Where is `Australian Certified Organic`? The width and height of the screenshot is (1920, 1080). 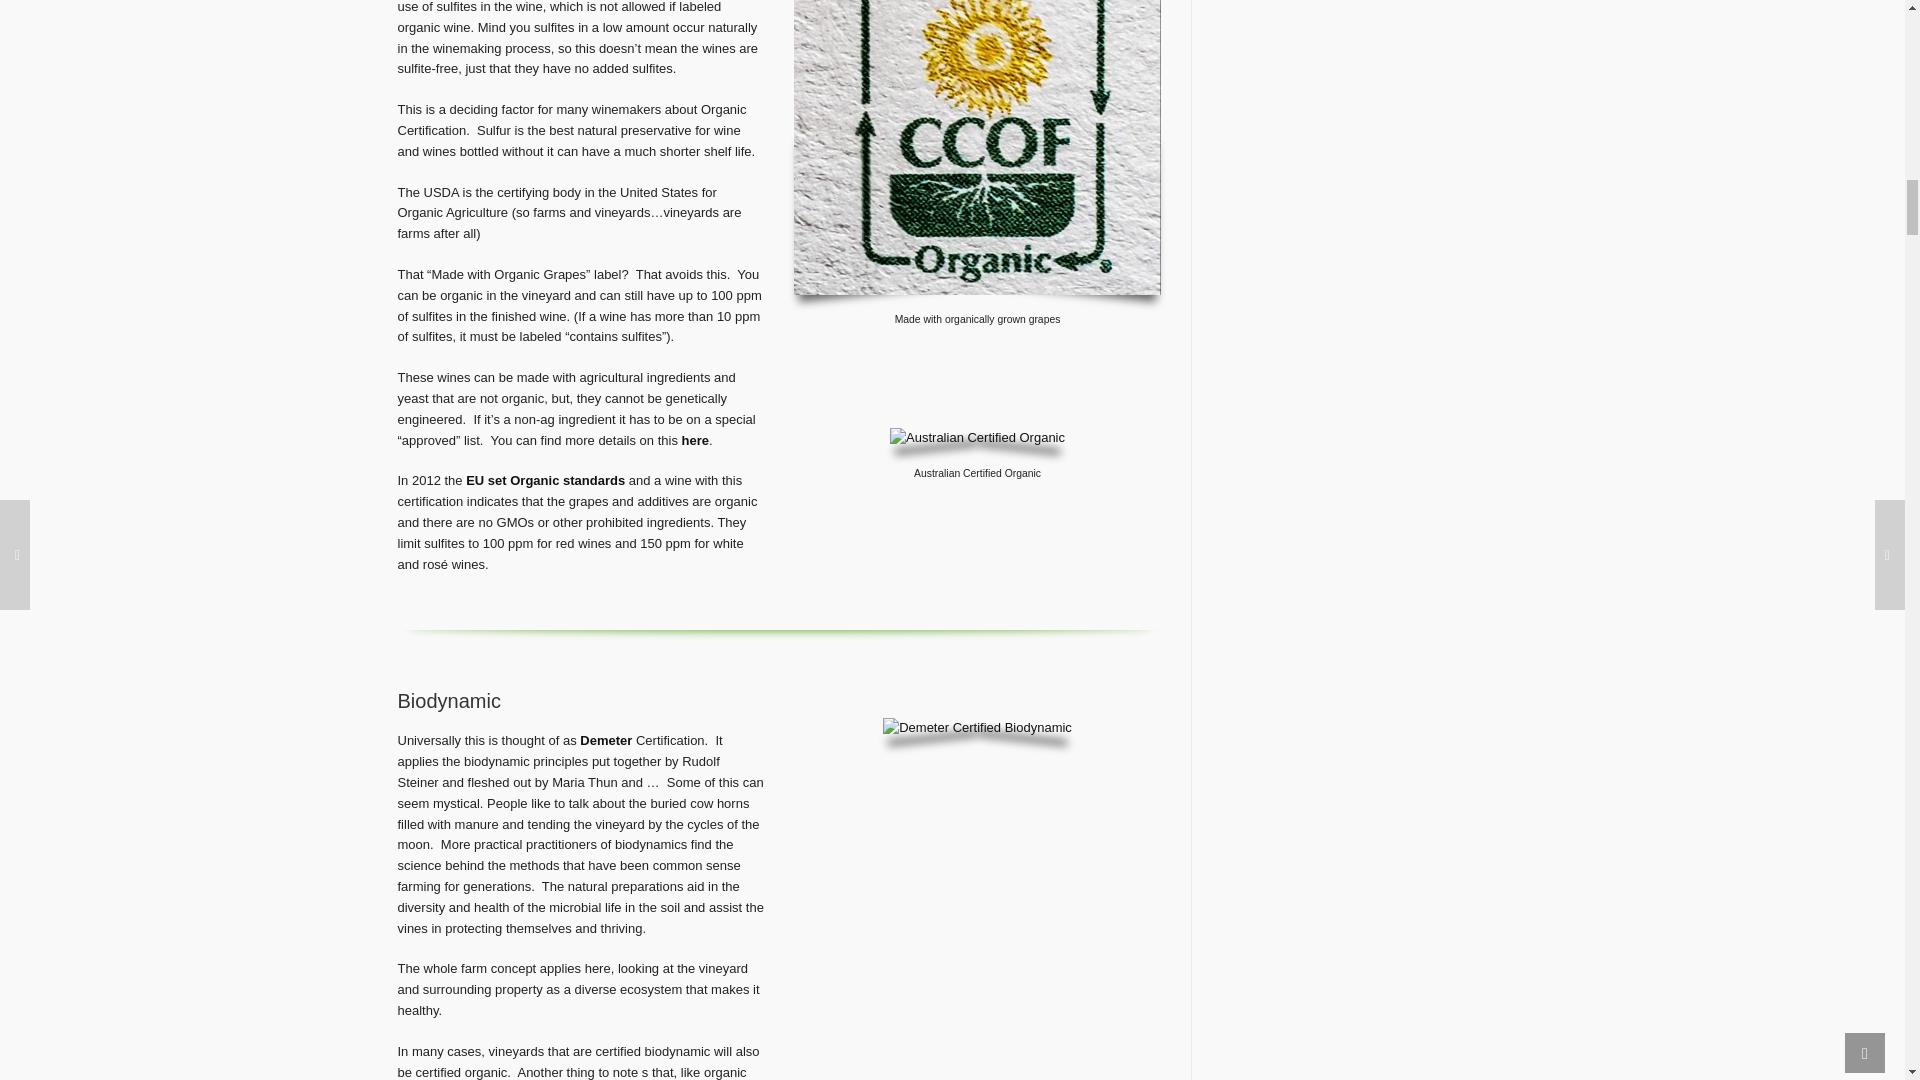 Australian Certified Organic is located at coordinates (978, 438).